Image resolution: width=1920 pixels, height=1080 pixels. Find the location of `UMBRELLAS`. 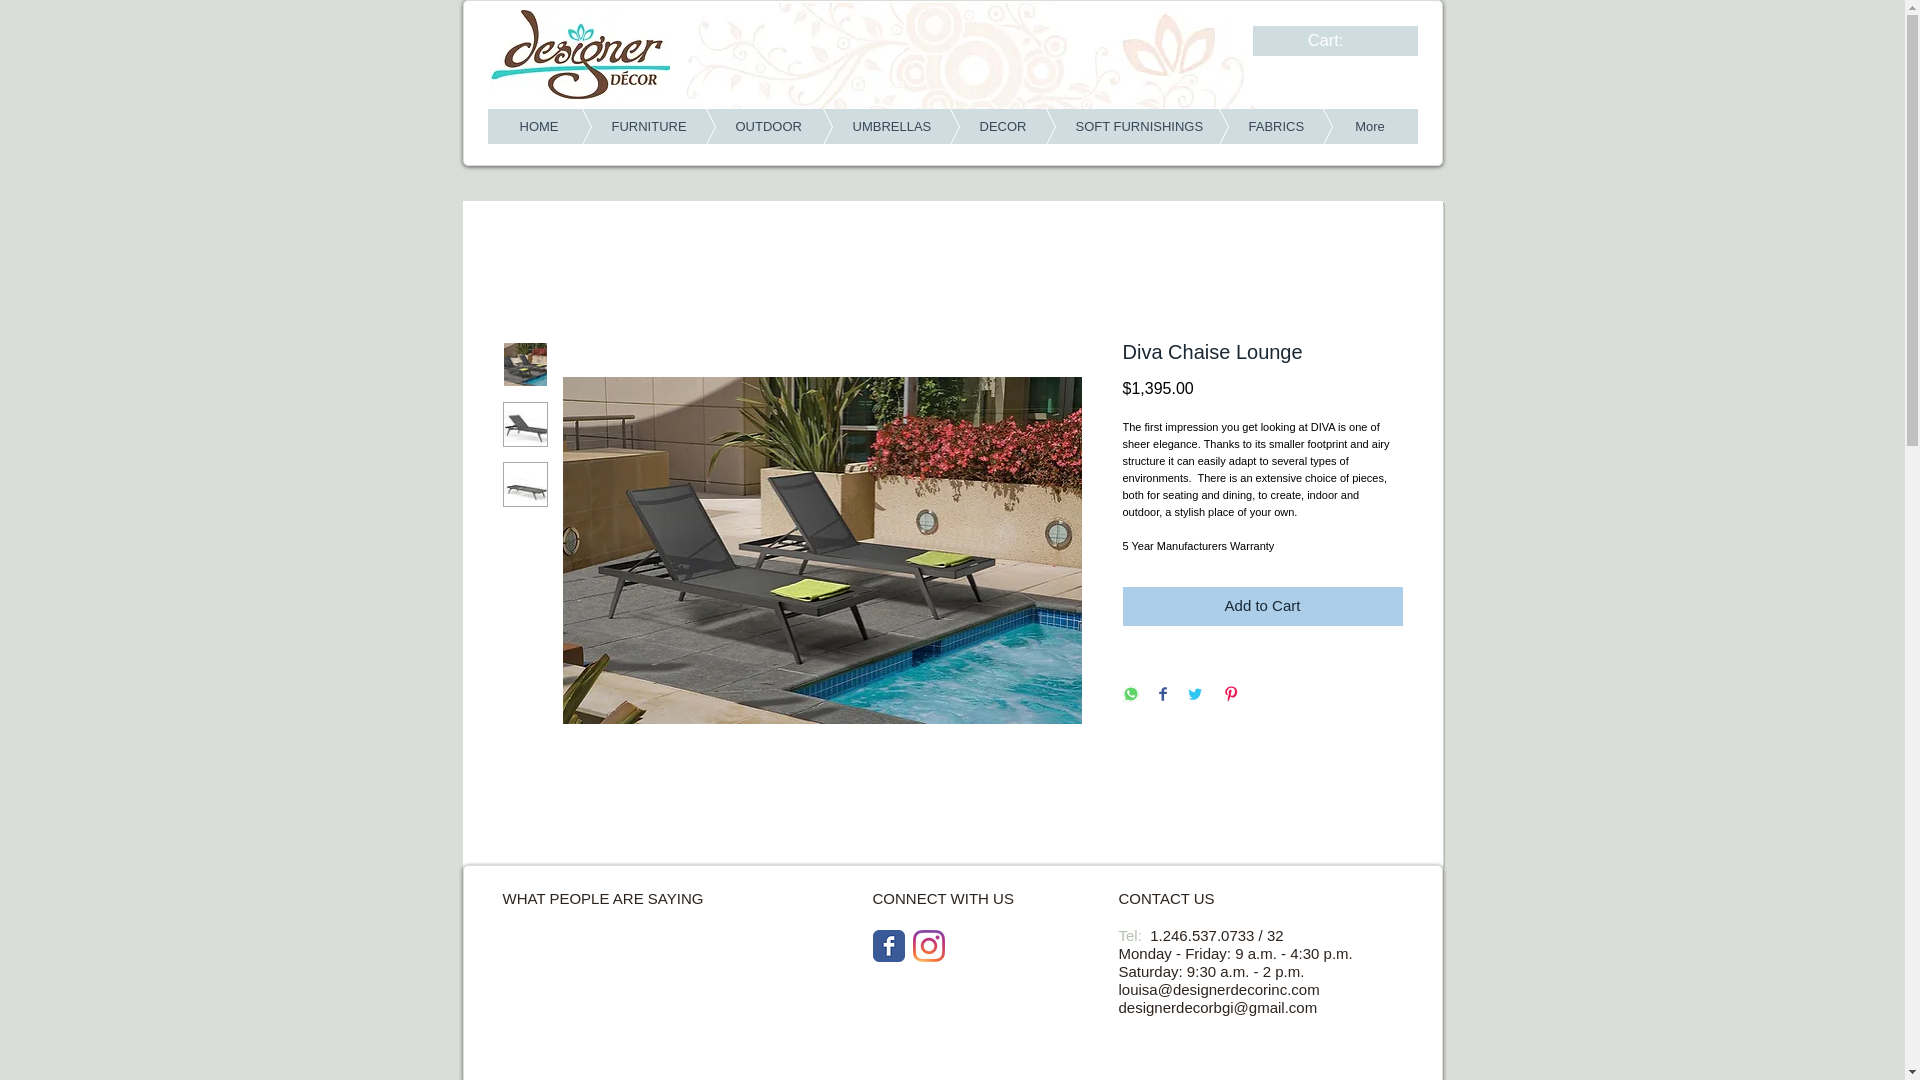

UMBRELLAS is located at coordinates (860, 126).